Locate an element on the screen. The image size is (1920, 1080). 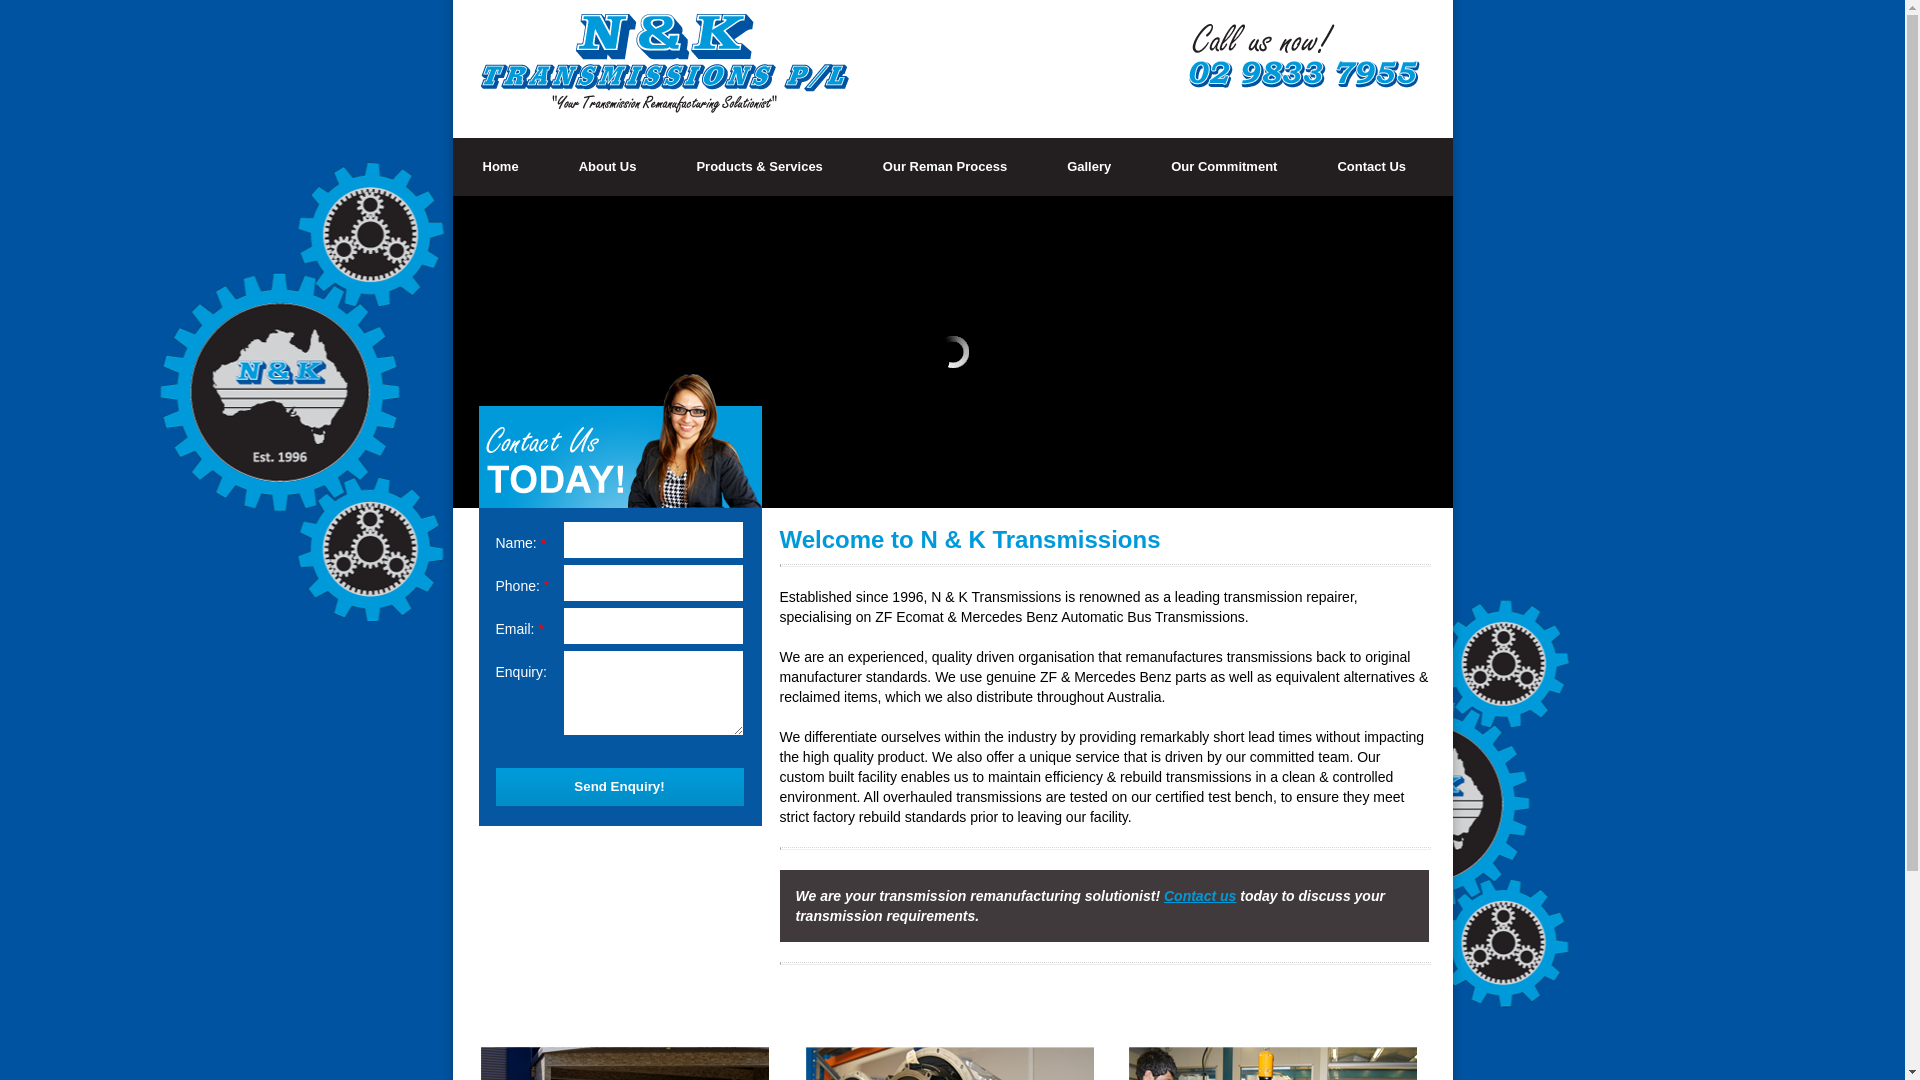
Gallery is located at coordinates (1089, 167).